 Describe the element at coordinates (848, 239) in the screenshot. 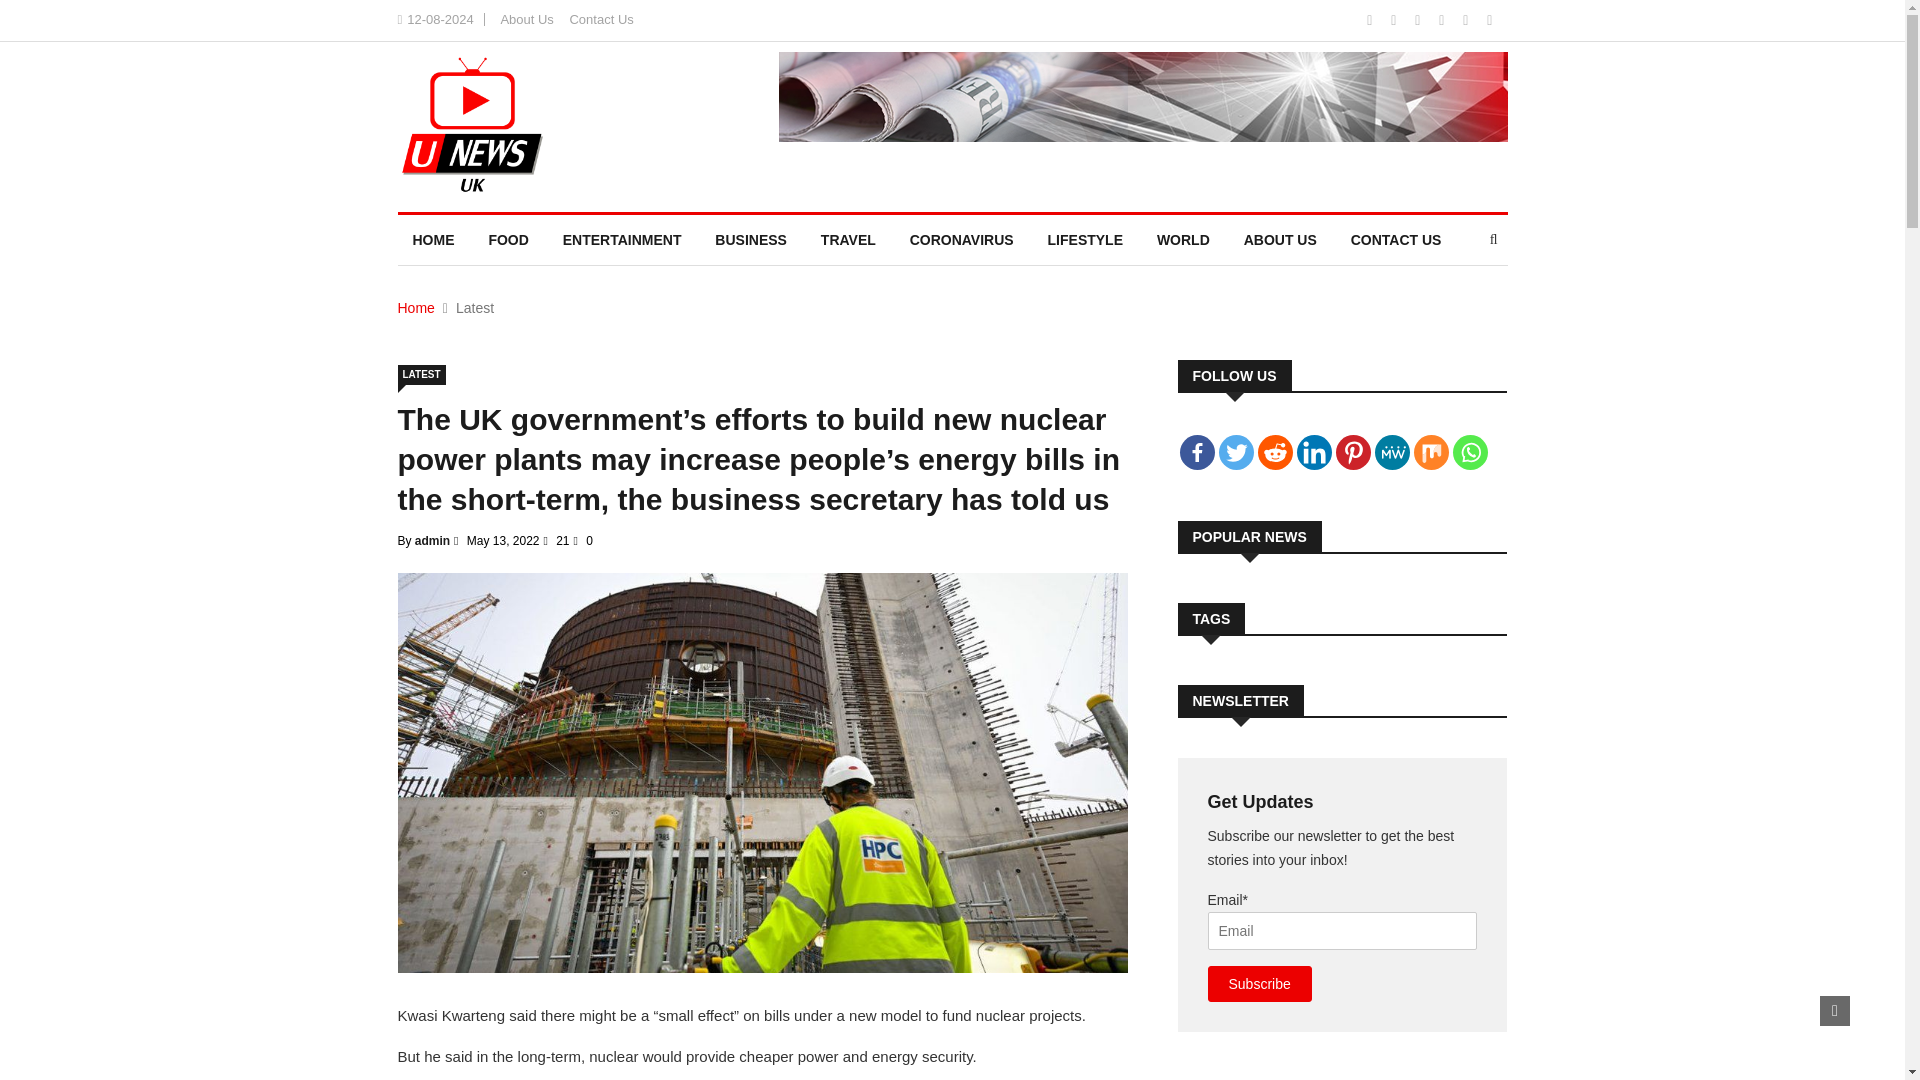

I see `TRAVEL` at that location.